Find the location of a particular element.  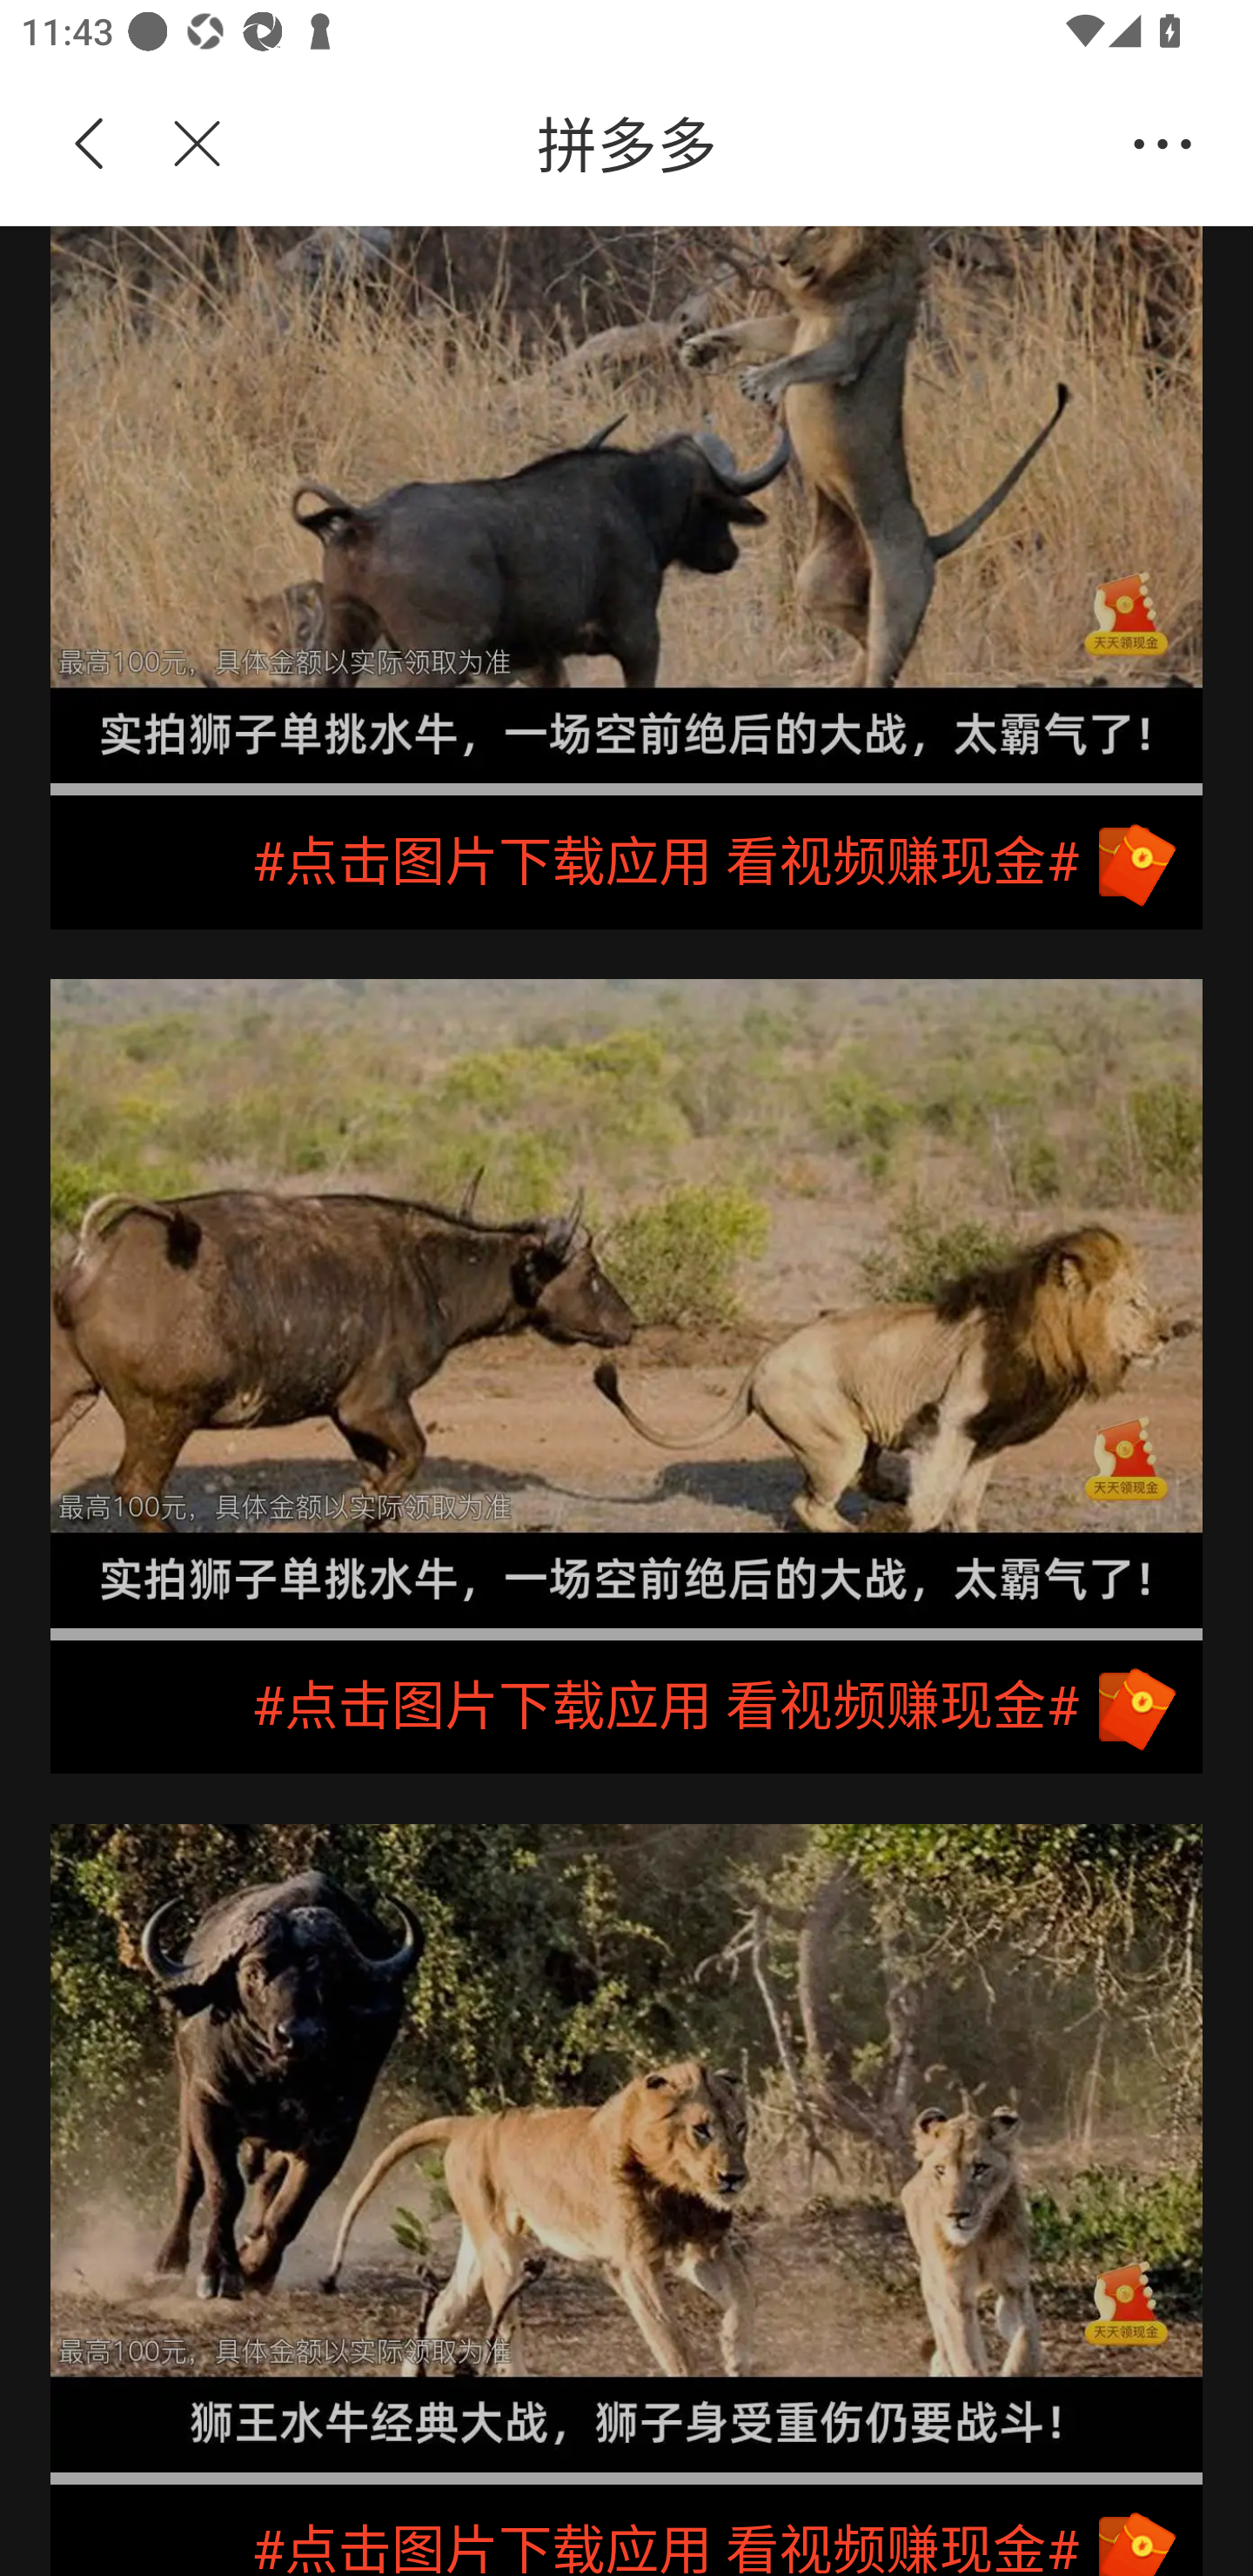

 更多 is located at coordinates (1163, 144).